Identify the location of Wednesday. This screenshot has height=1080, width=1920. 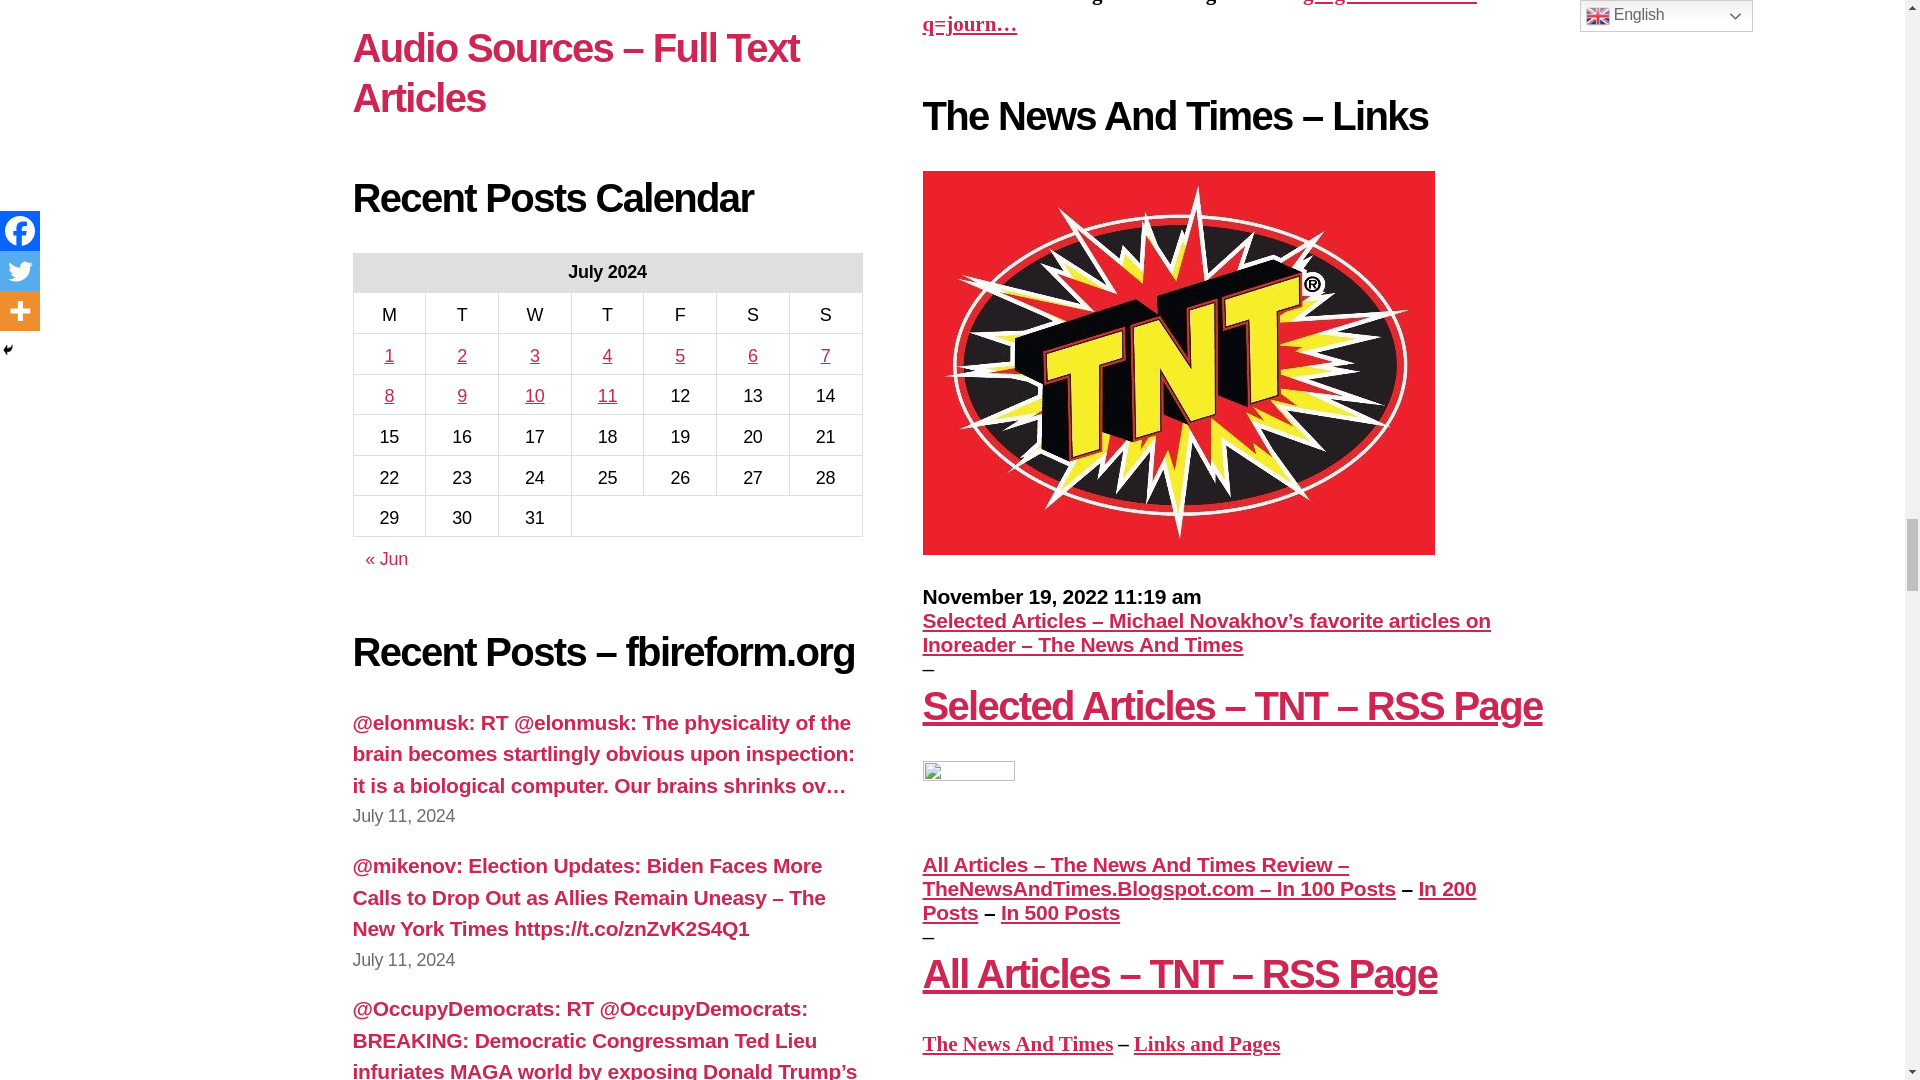
(534, 312).